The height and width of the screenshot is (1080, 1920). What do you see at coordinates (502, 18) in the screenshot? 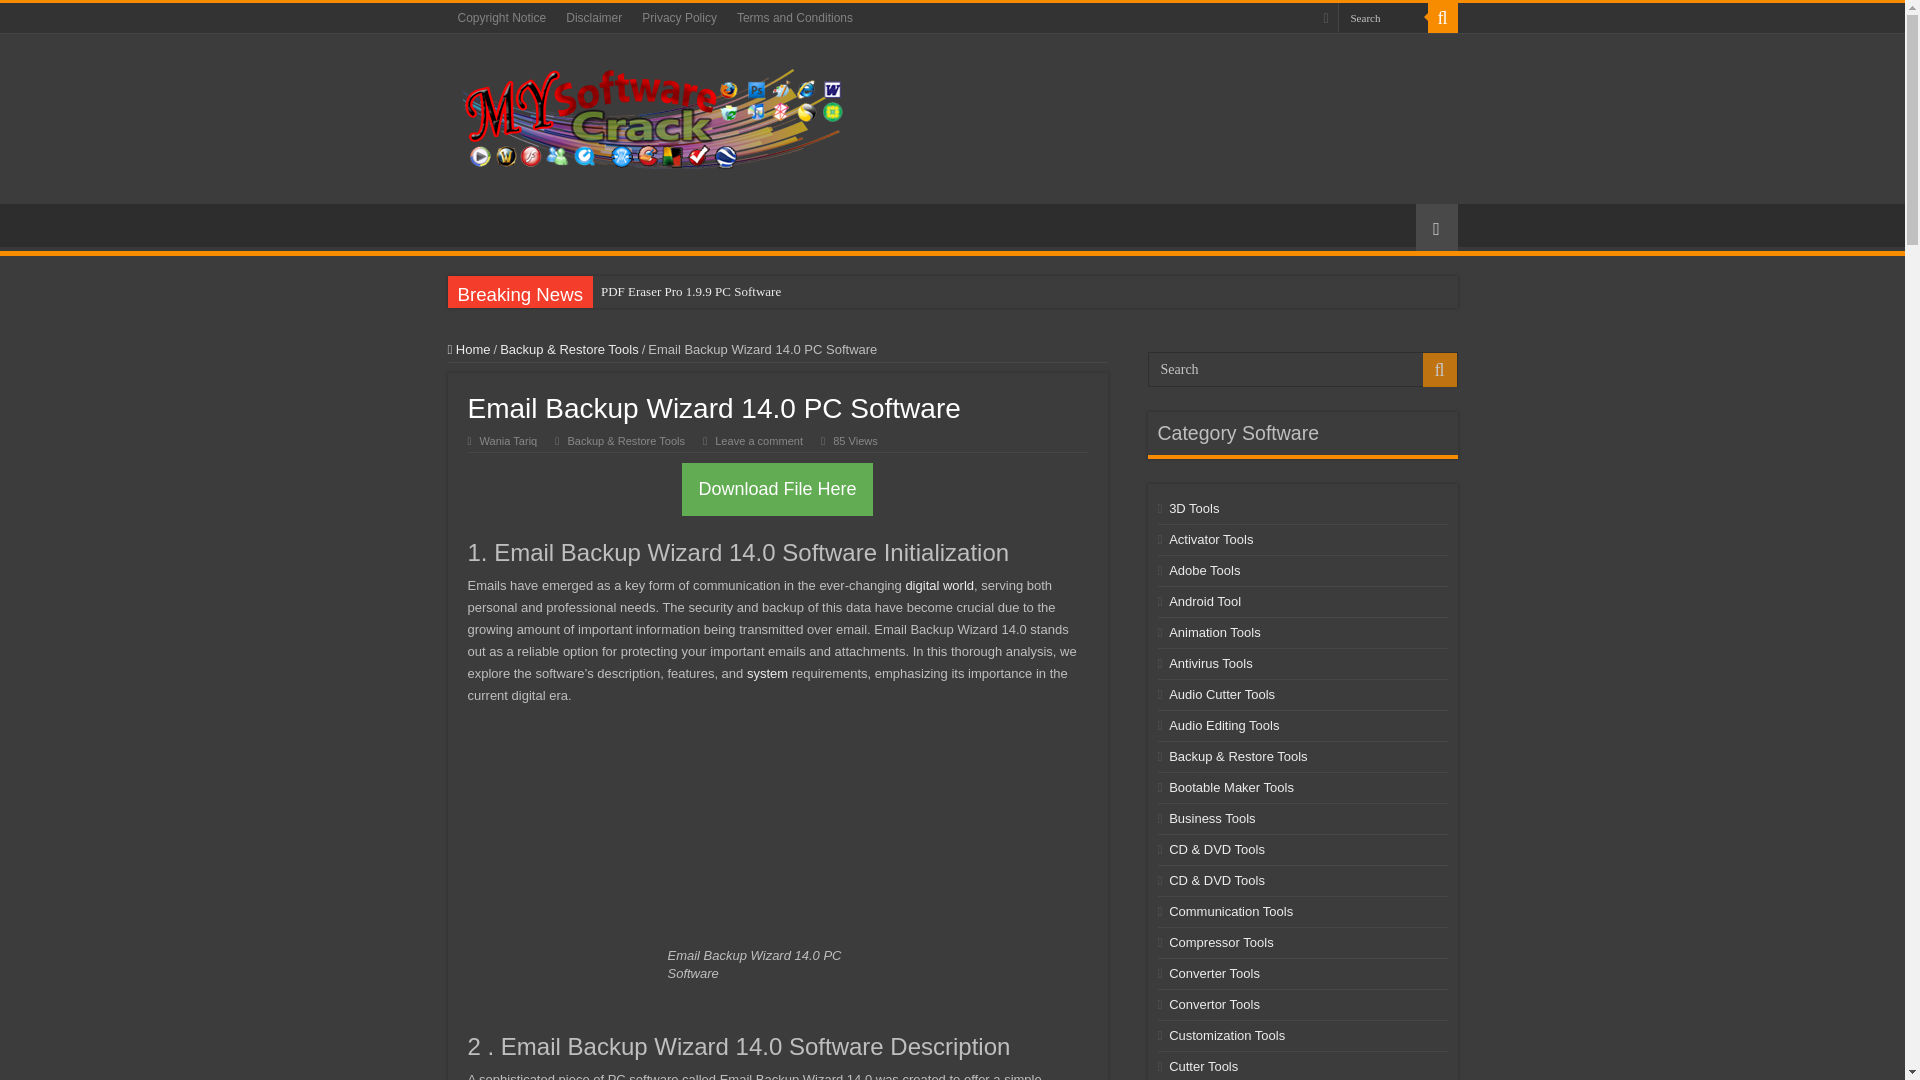
I see `Copyright Notice` at bounding box center [502, 18].